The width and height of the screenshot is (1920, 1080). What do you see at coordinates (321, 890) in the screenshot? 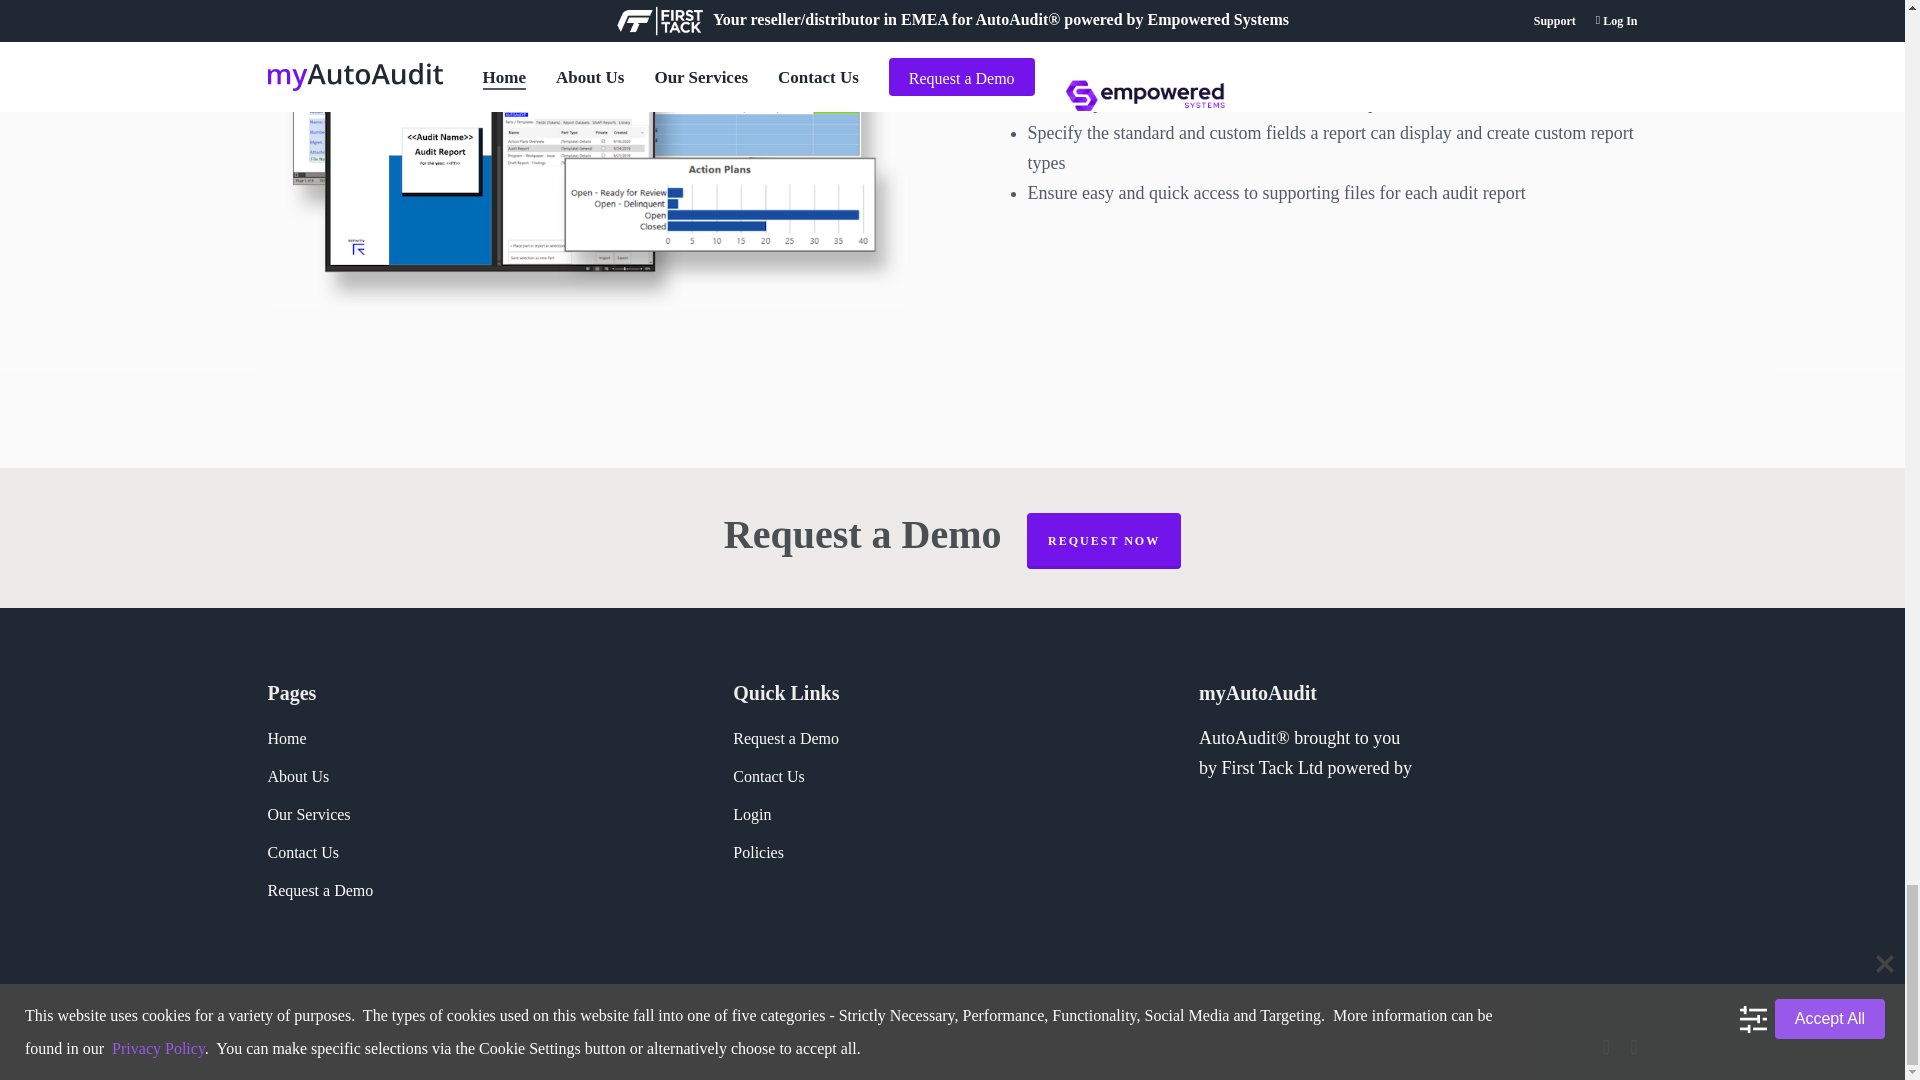
I see `Request a Demo` at bounding box center [321, 890].